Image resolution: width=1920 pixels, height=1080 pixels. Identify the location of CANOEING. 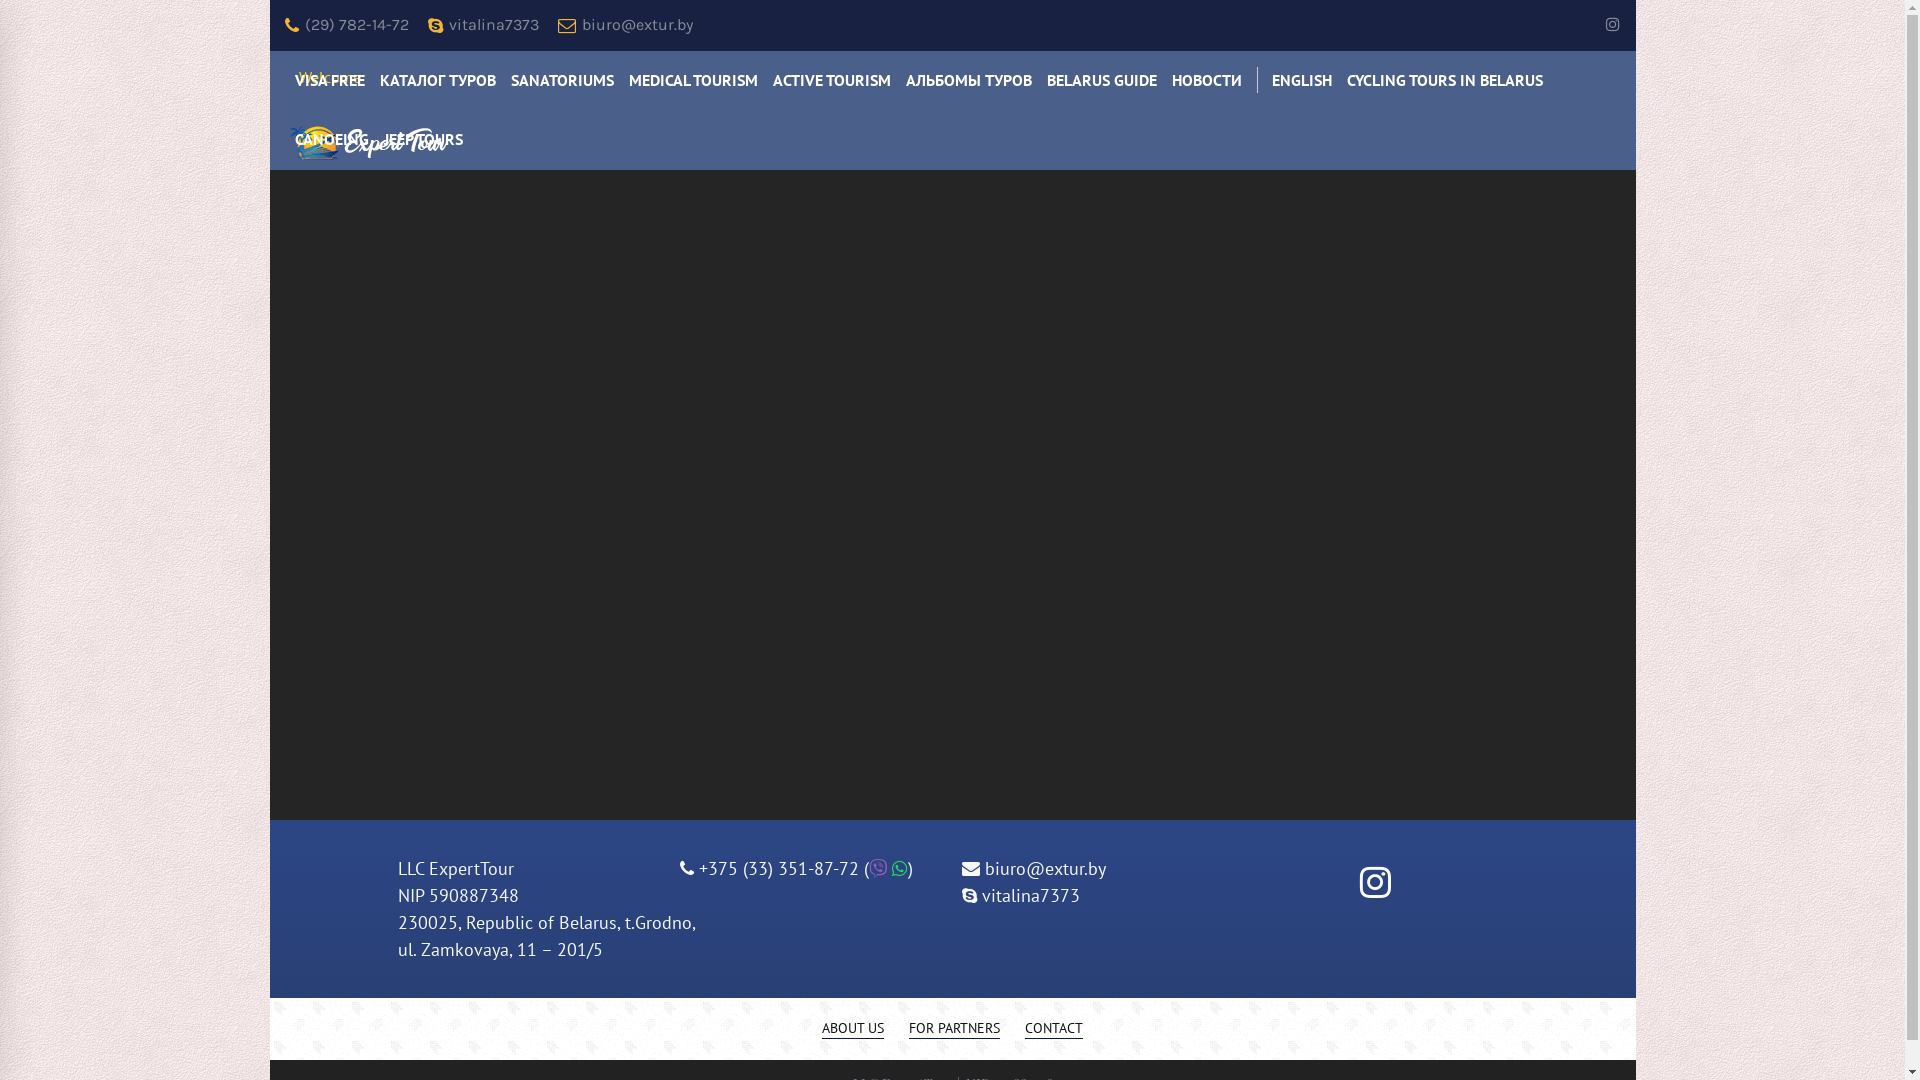
(332, 140).